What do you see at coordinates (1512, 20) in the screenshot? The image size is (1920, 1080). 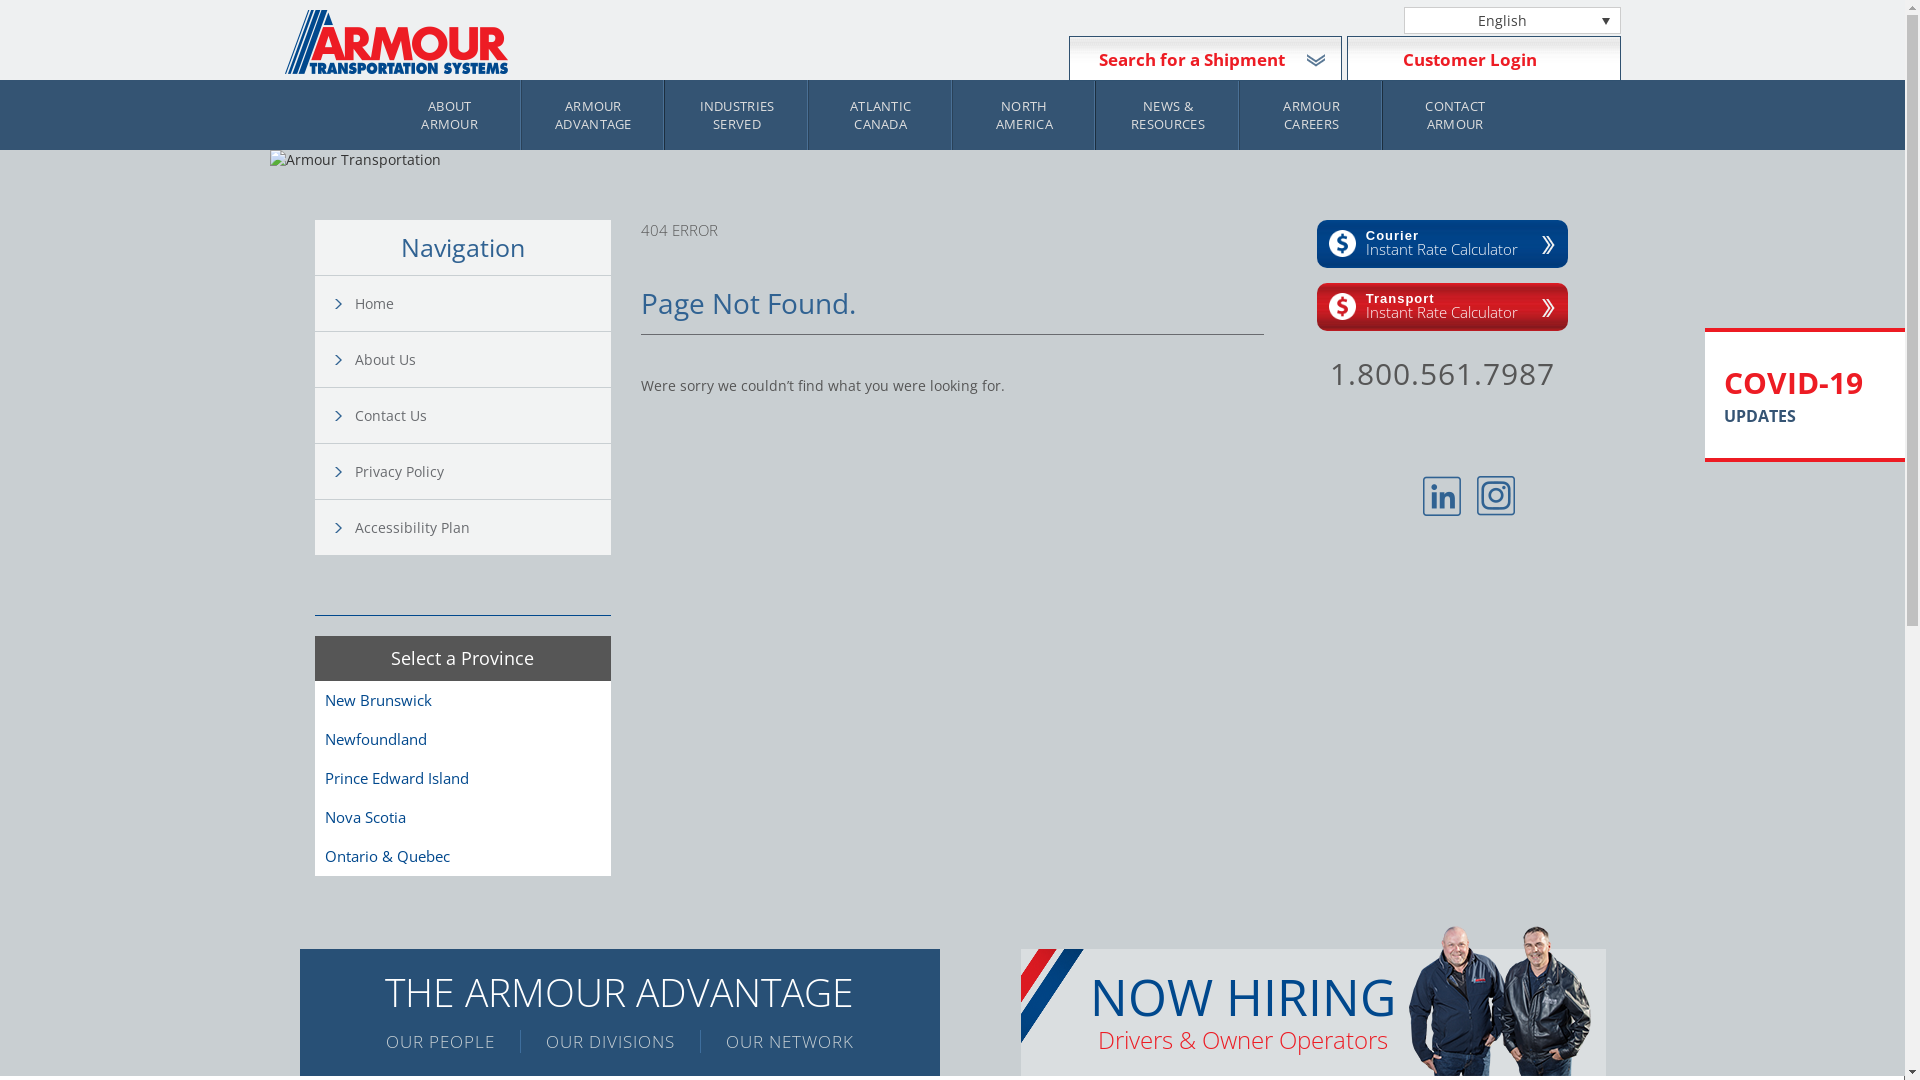 I see `English` at bounding box center [1512, 20].